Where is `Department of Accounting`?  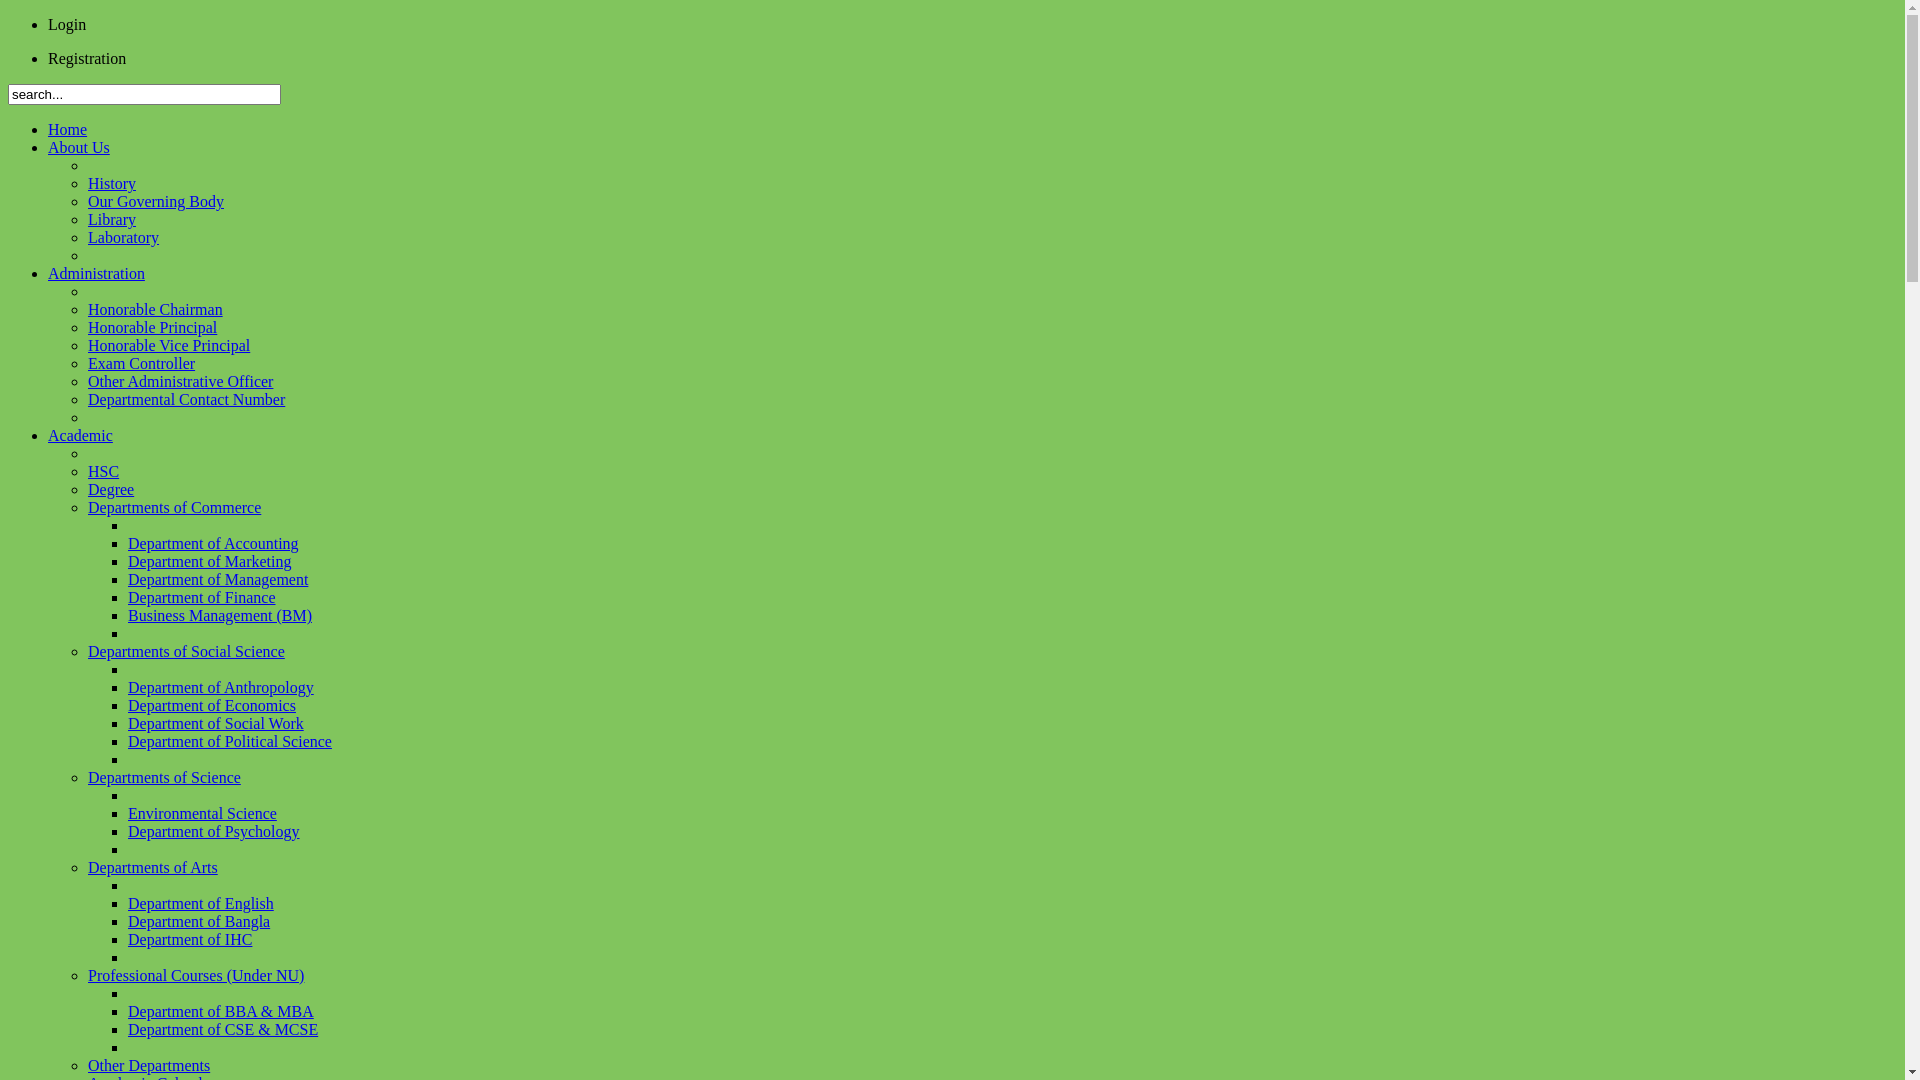 Department of Accounting is located at coordinates (214, 544).